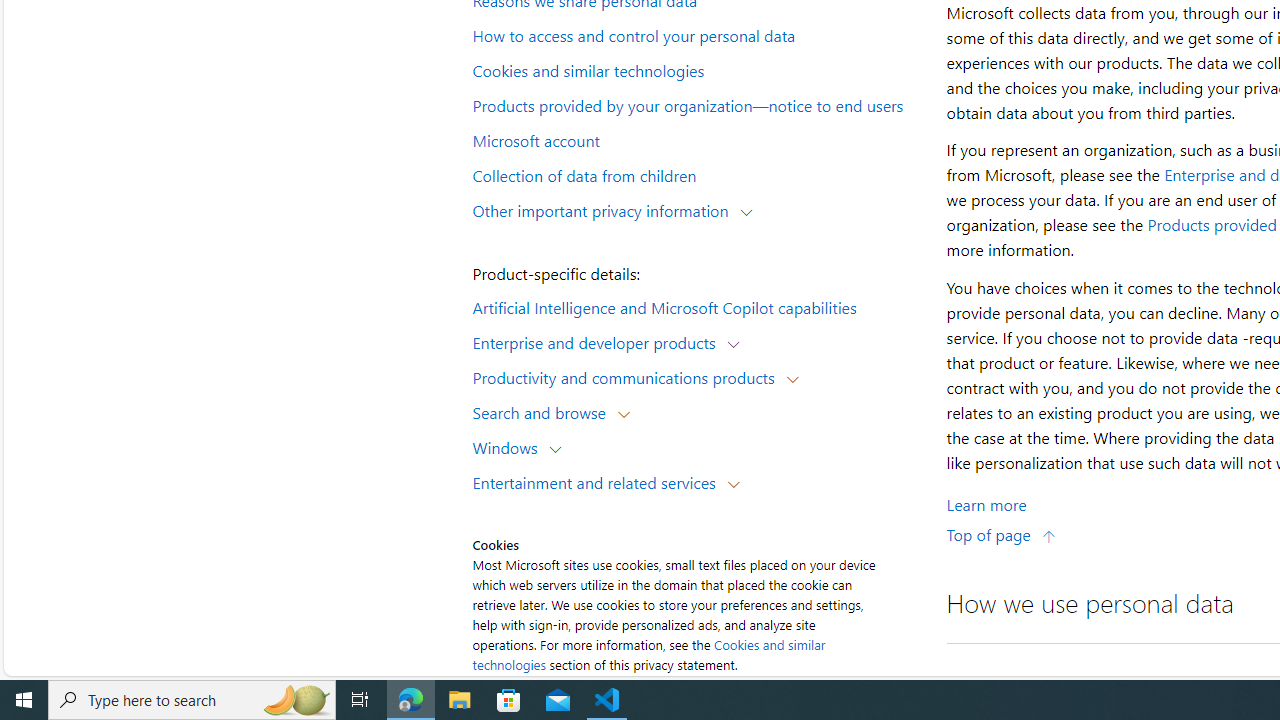 This screenshot has width=1280, height=720. I want to click on Search and browse, so click(544, 412).